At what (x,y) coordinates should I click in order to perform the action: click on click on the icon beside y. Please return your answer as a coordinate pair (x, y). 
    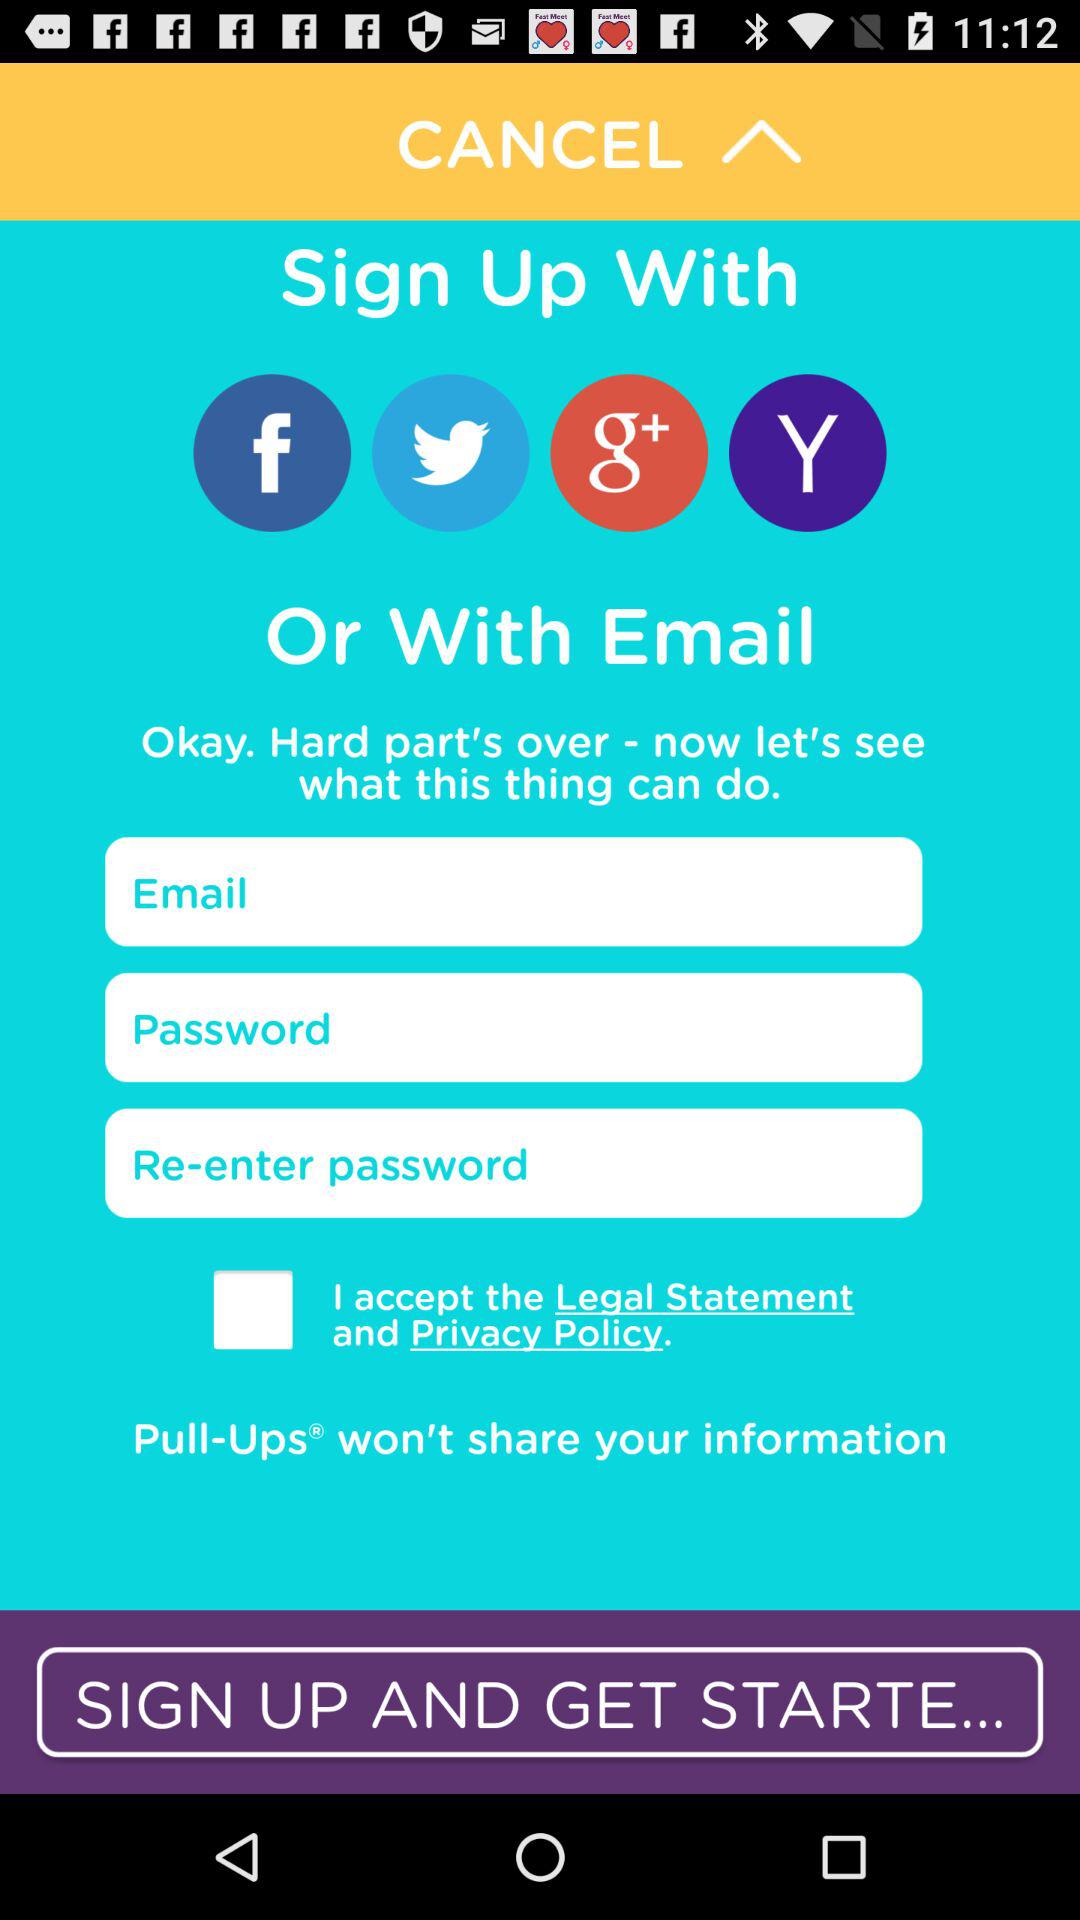
    Looking at the image, I should click on (629, 452).